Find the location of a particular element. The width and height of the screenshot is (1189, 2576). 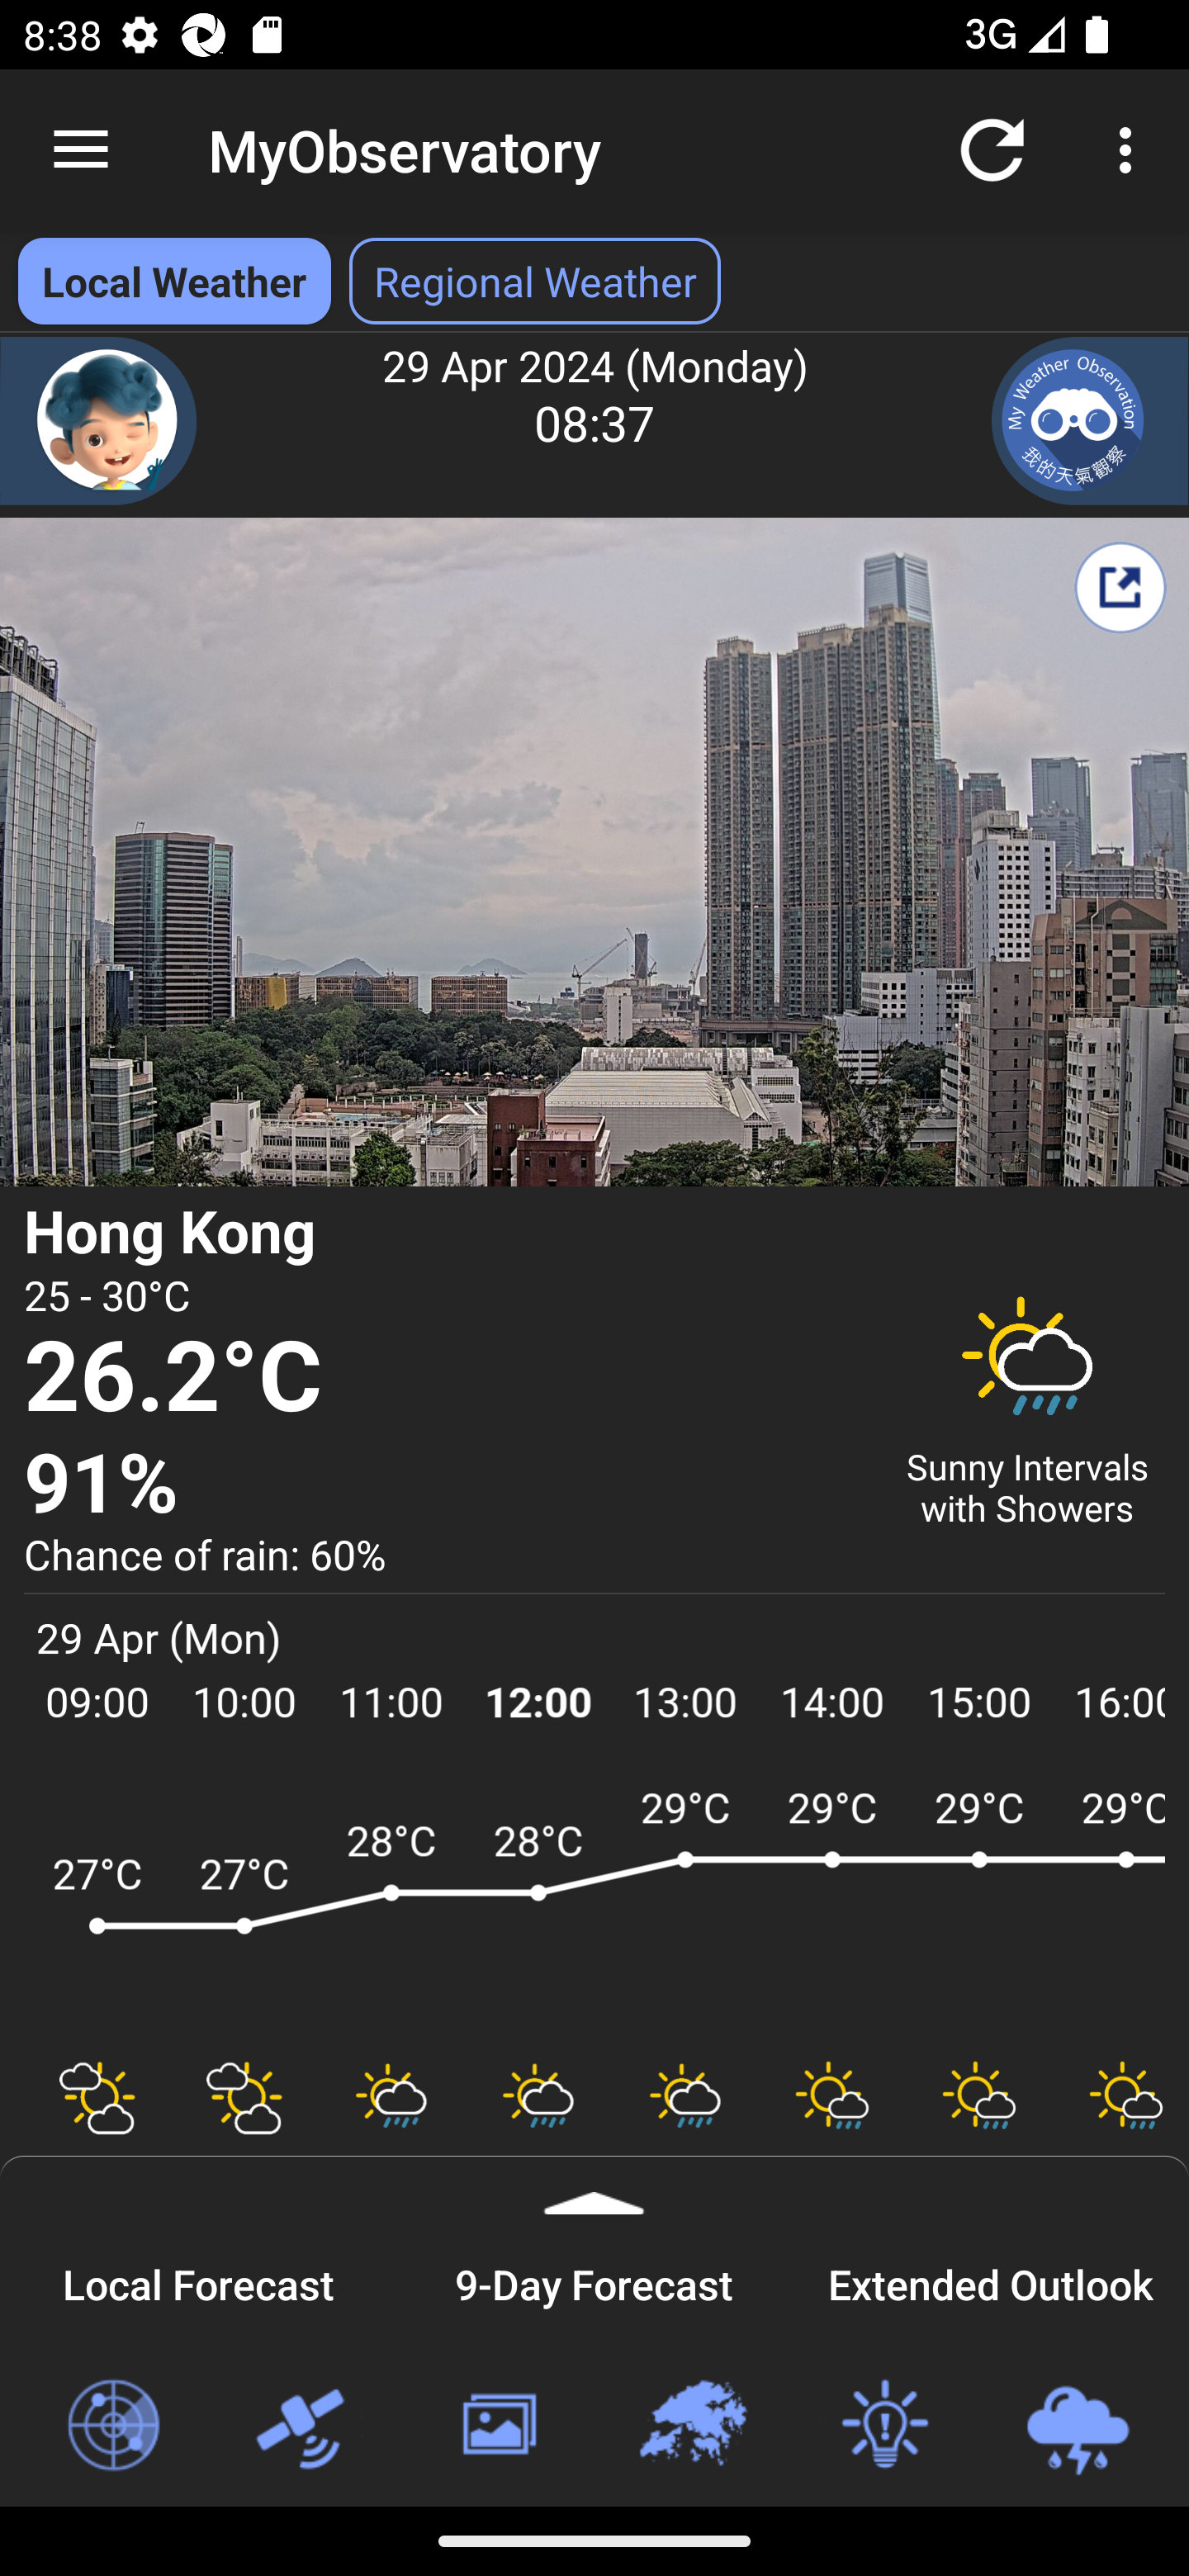

91% Relative Humidity
91 percent is located at coordinates (444, 1485).